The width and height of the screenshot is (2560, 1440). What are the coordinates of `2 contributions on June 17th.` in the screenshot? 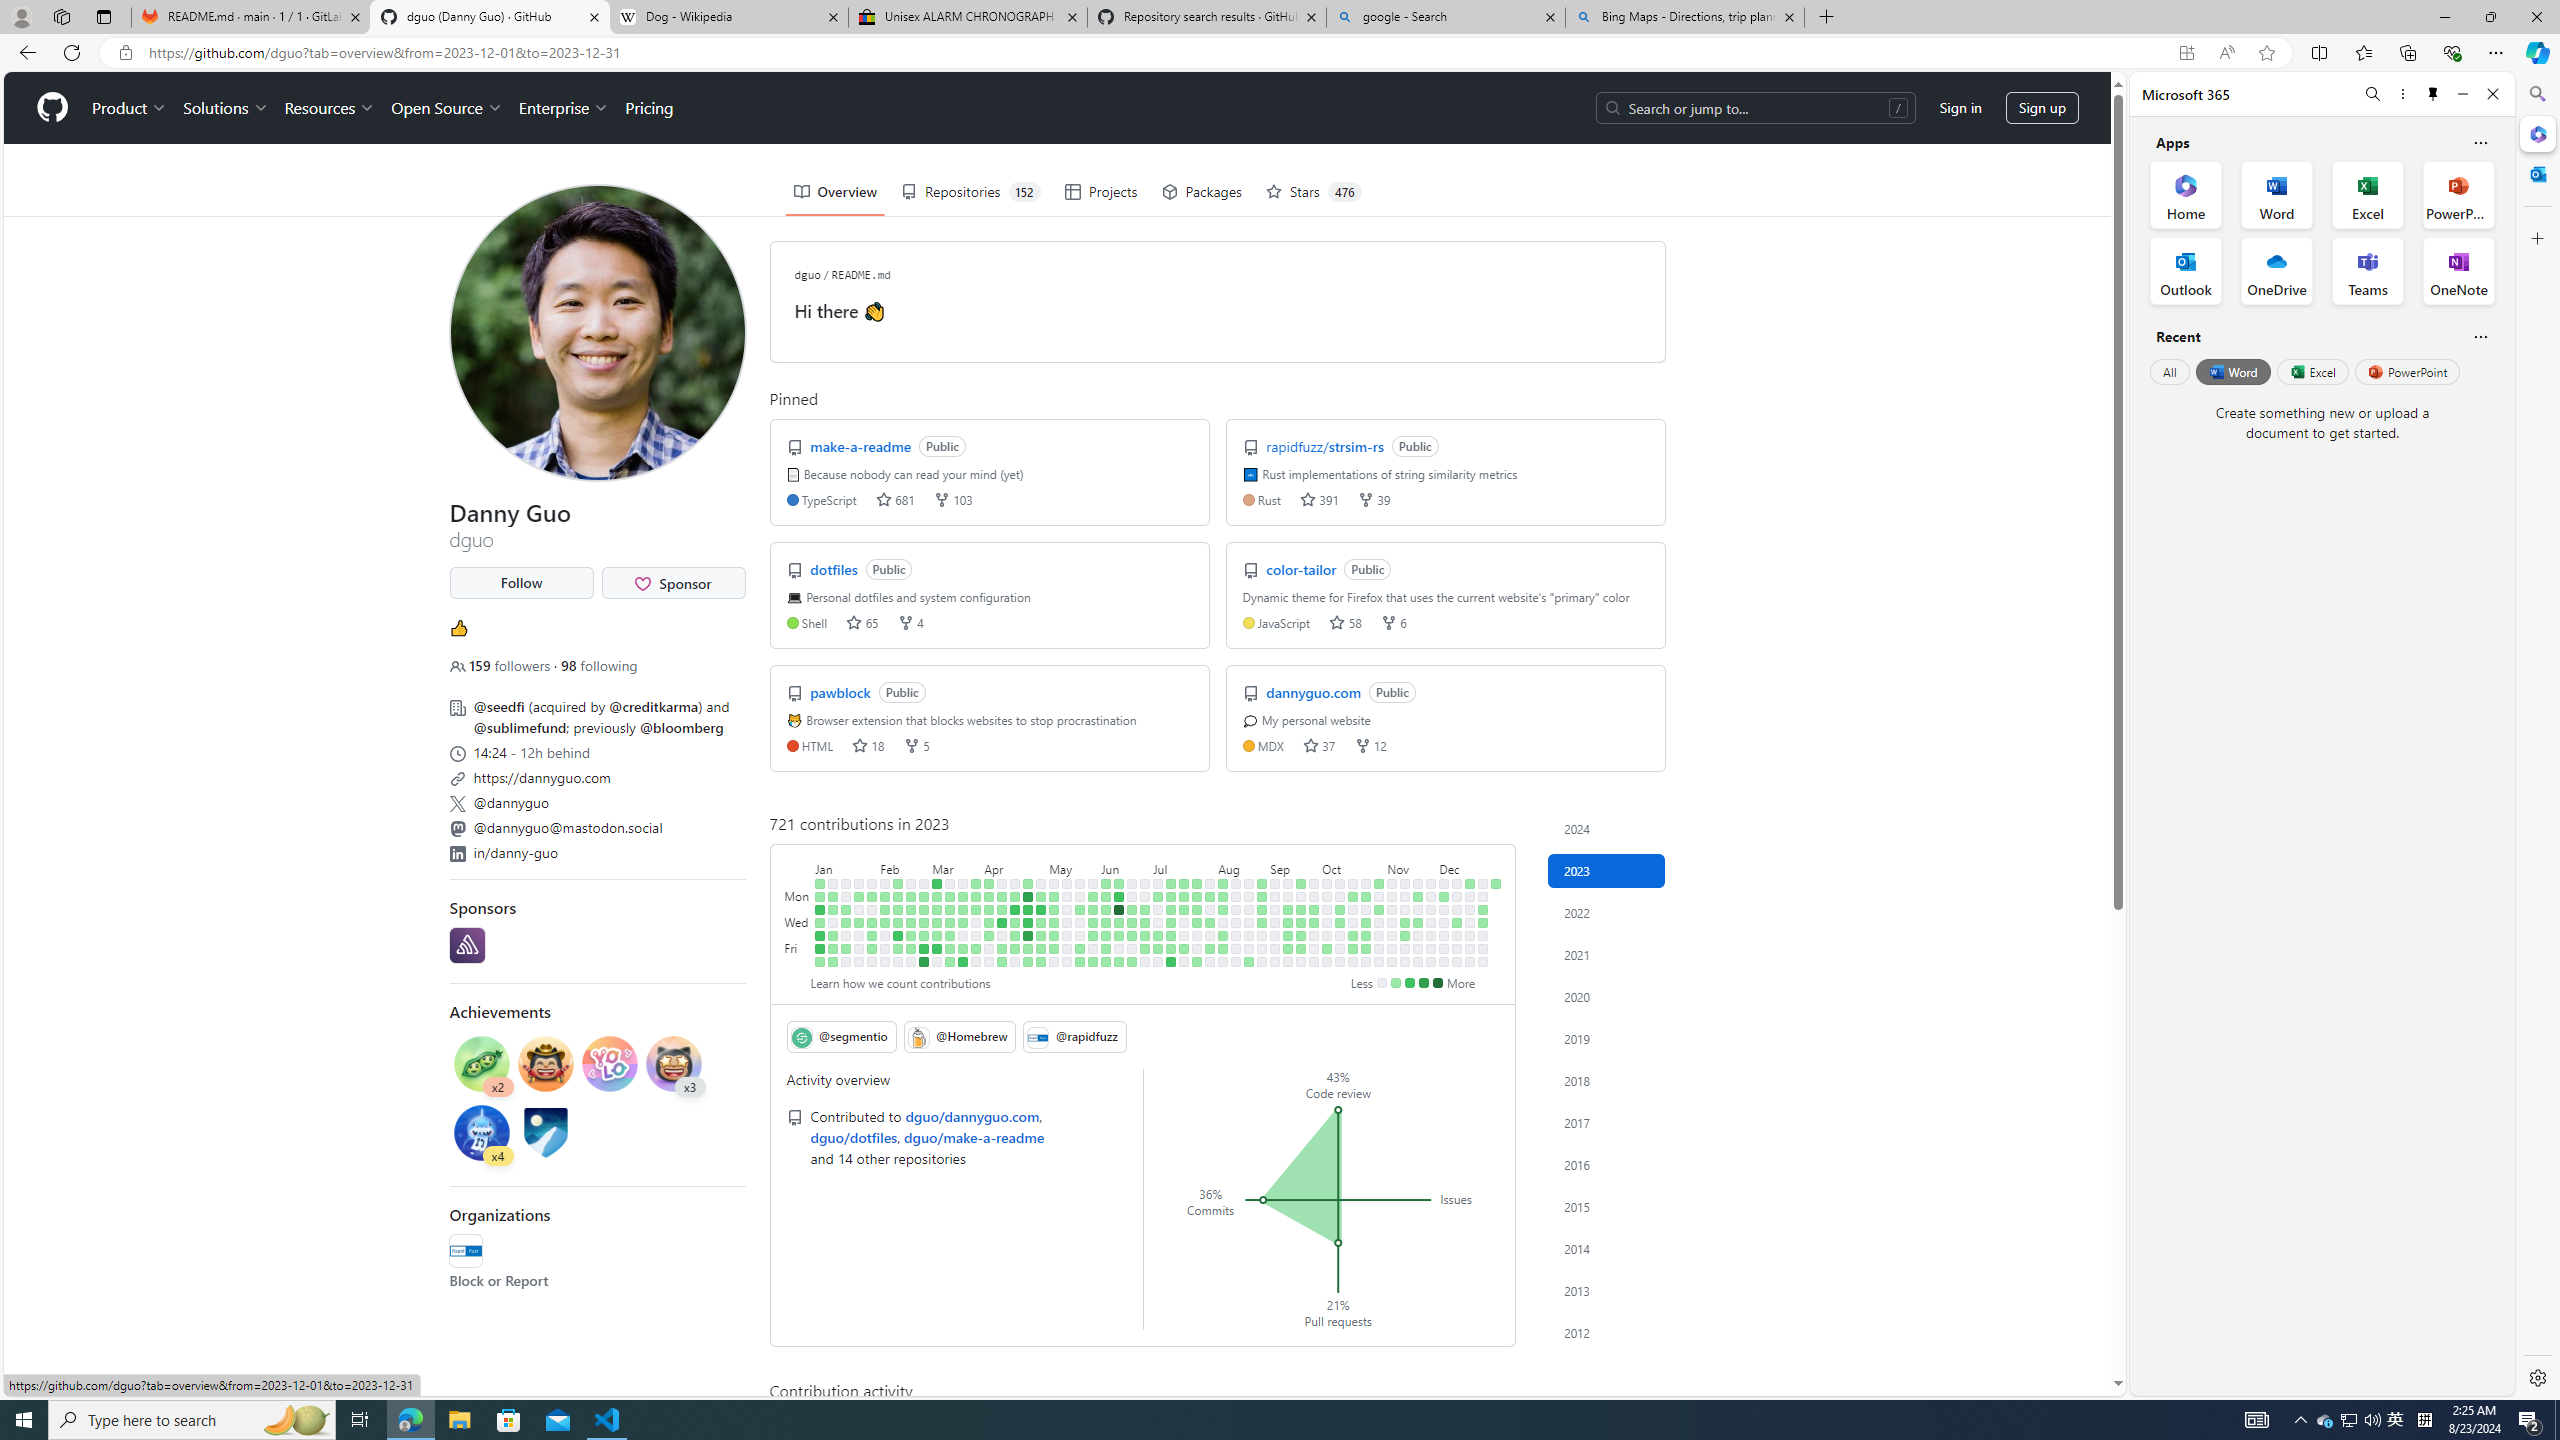 It's located at (1118, 962).